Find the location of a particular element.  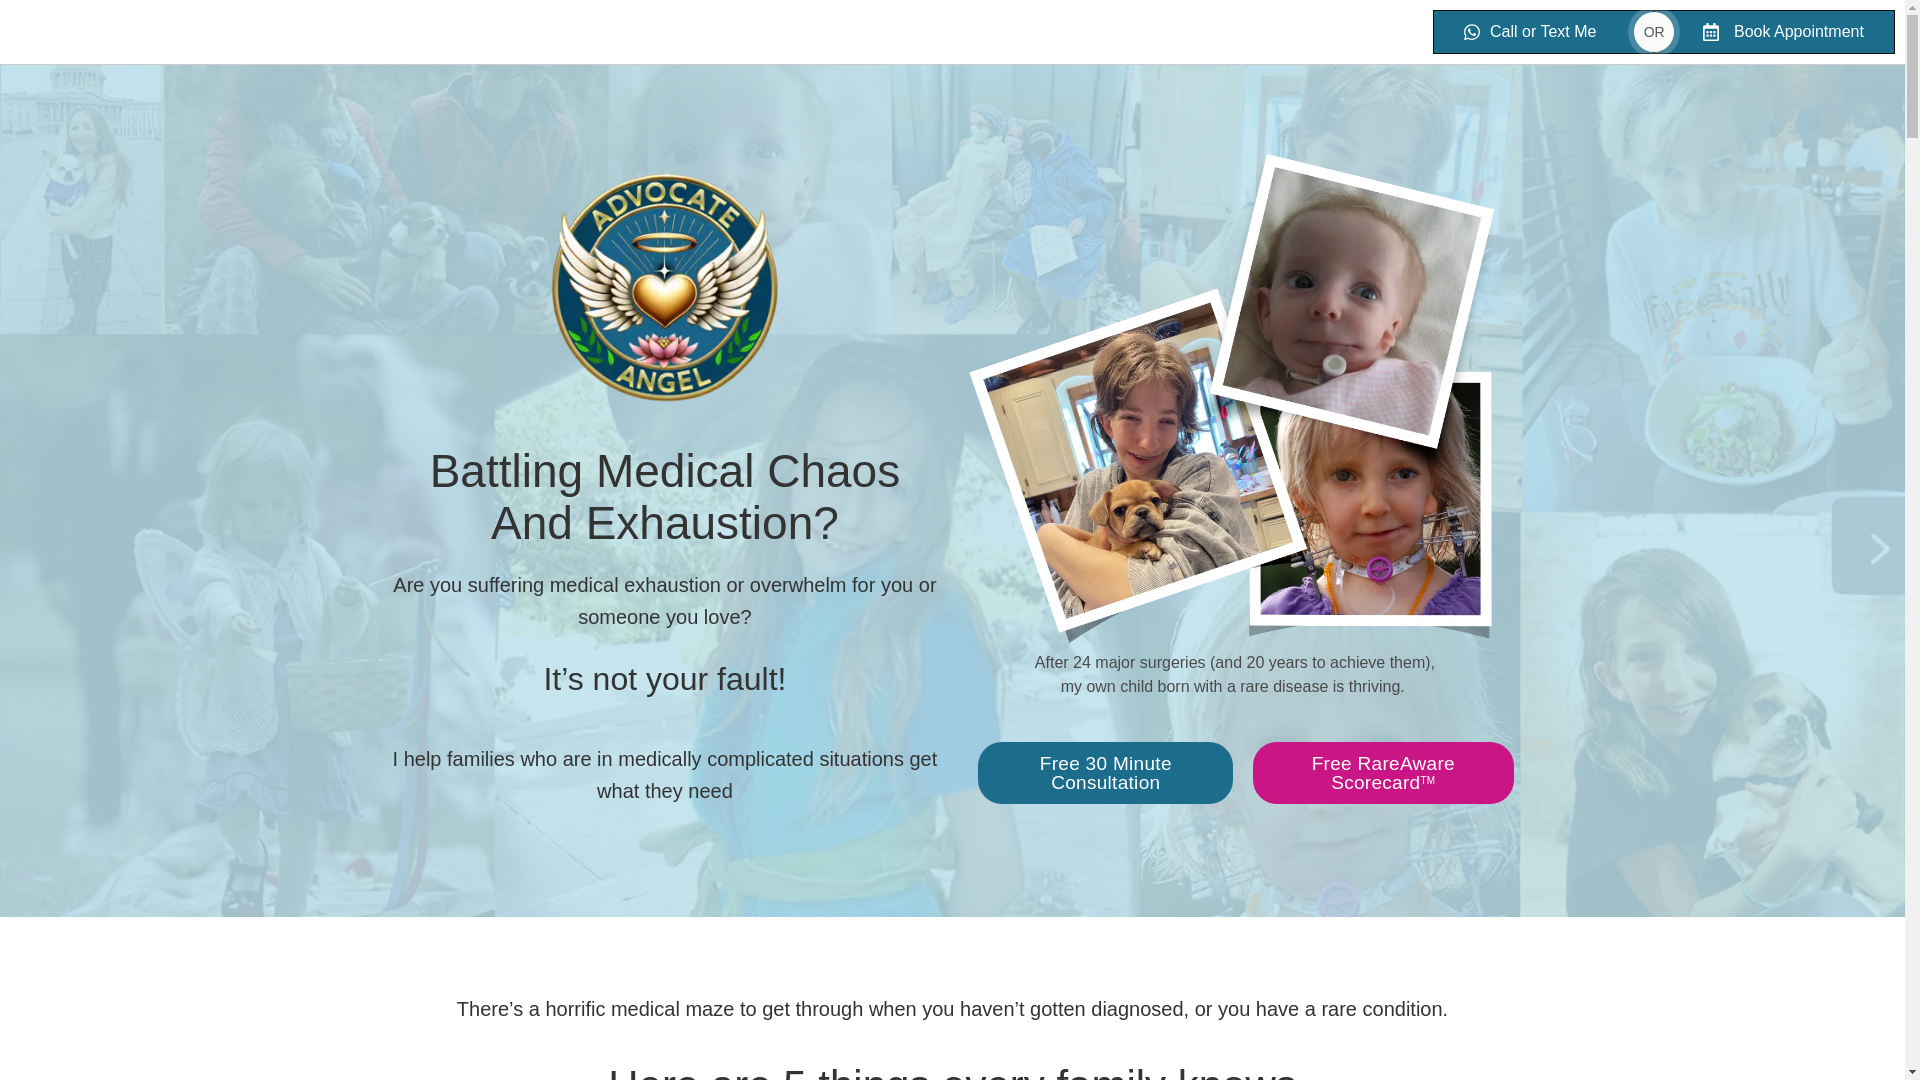

Free RareAware ScorecardTM is located at coordinates (1382, 772).